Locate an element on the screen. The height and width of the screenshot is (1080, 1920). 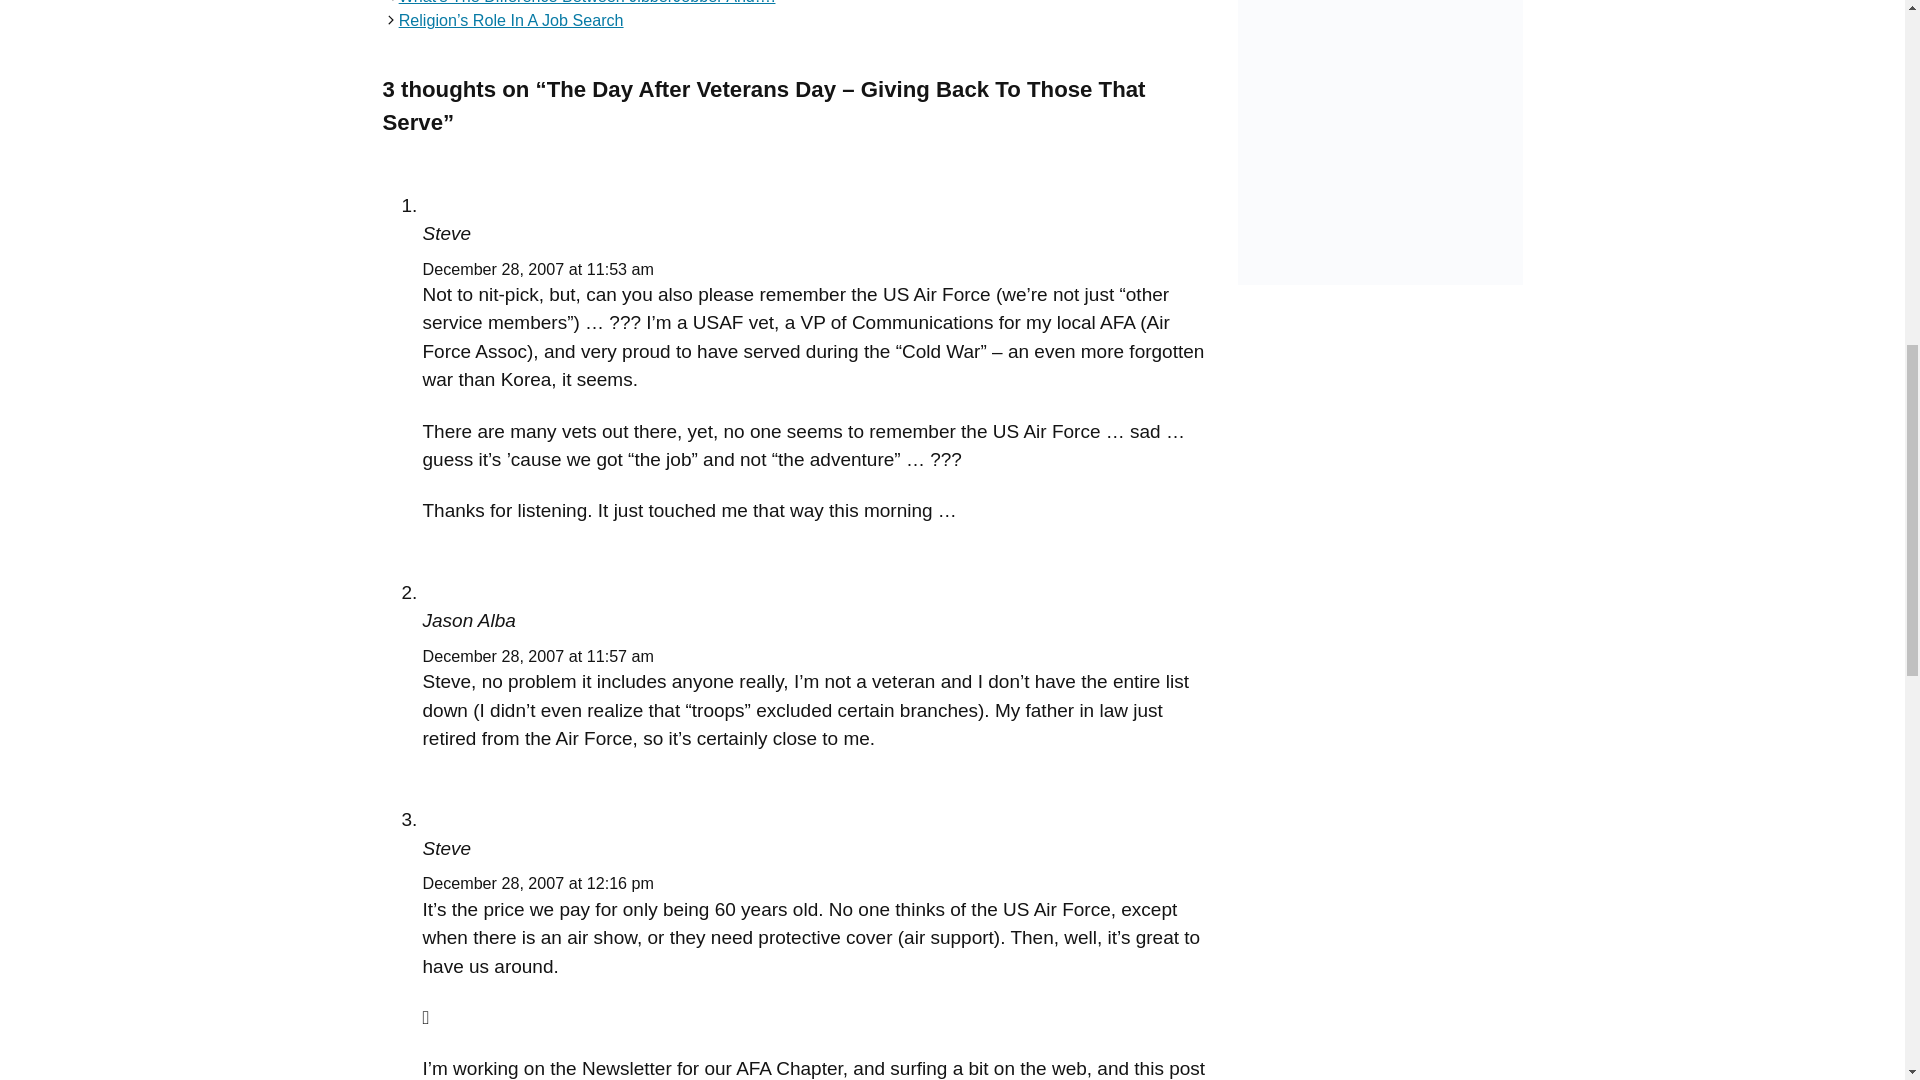
December 28, 2007 at 11:57 am is located at coordinates (538, 656).